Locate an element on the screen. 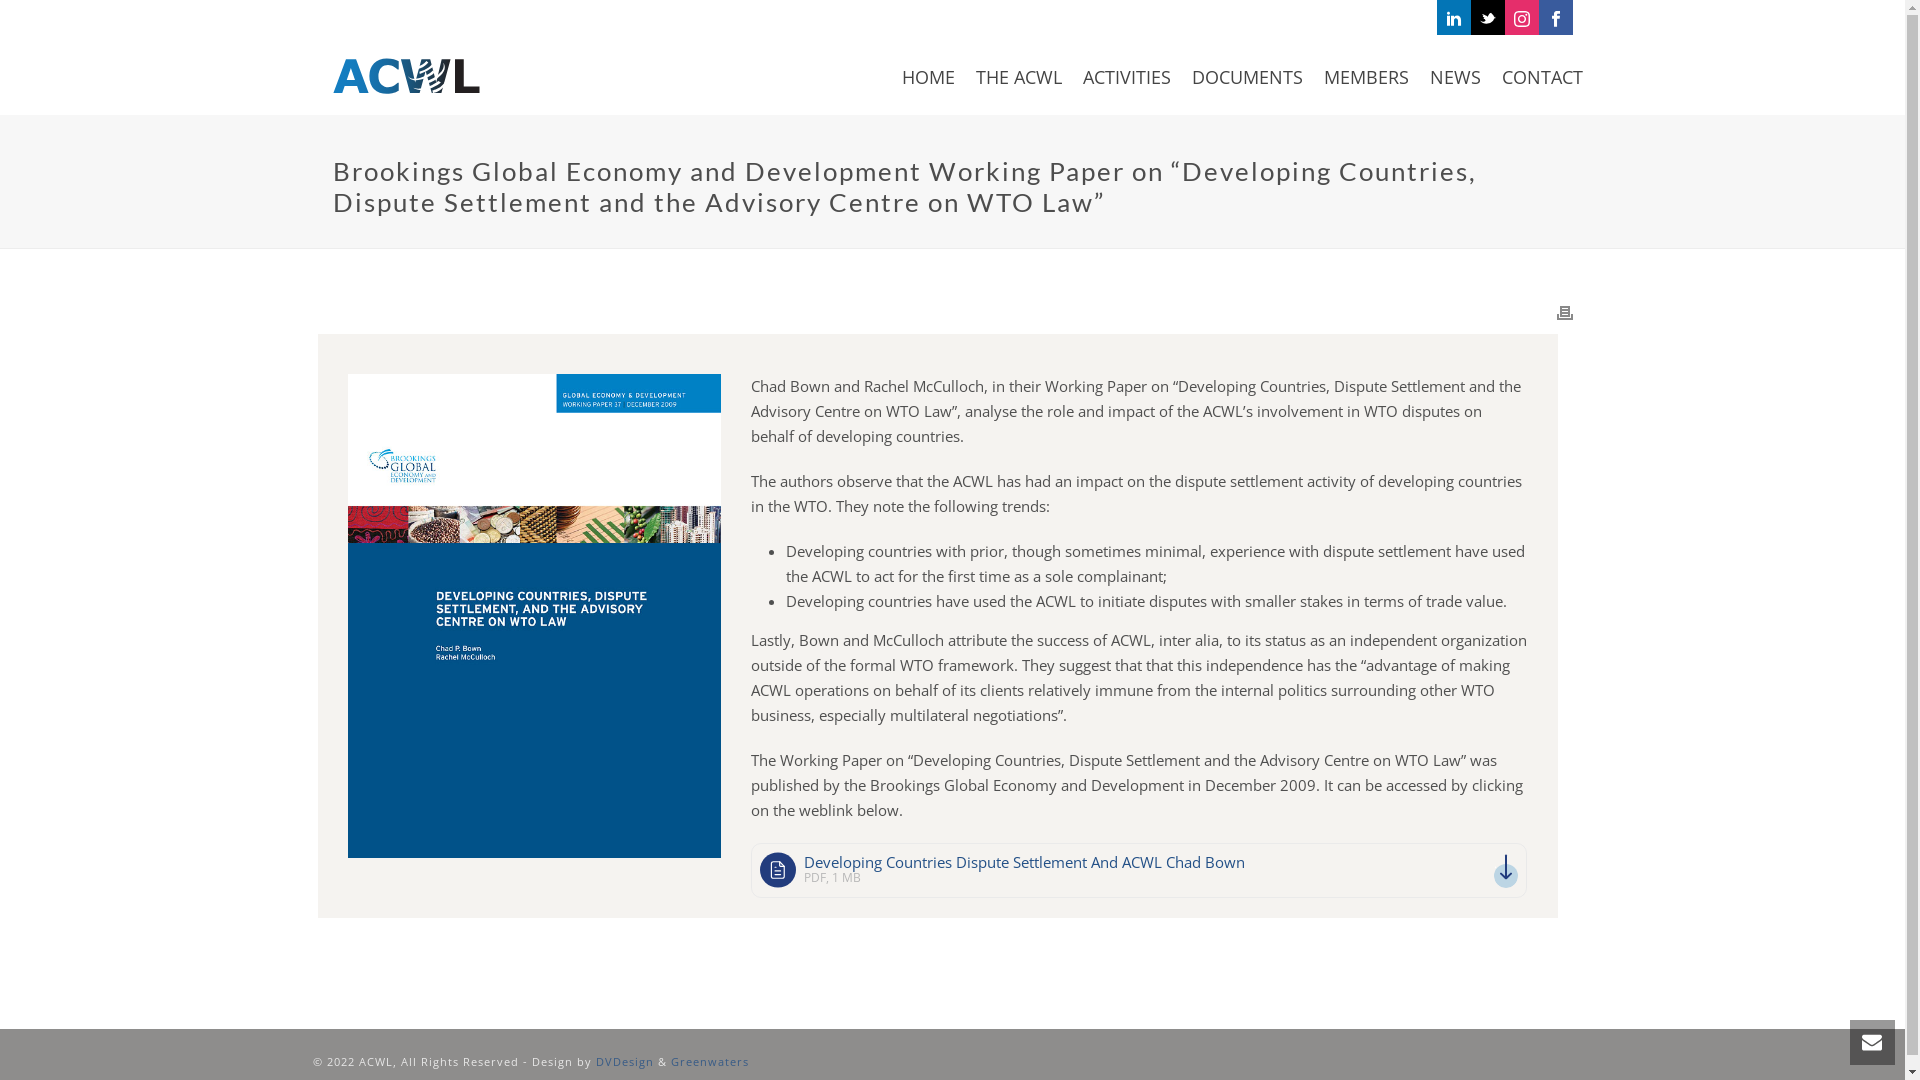 The width and height of the screenshot is (1920, 1080). THE ACWL is located at coordinates (1019, 75).